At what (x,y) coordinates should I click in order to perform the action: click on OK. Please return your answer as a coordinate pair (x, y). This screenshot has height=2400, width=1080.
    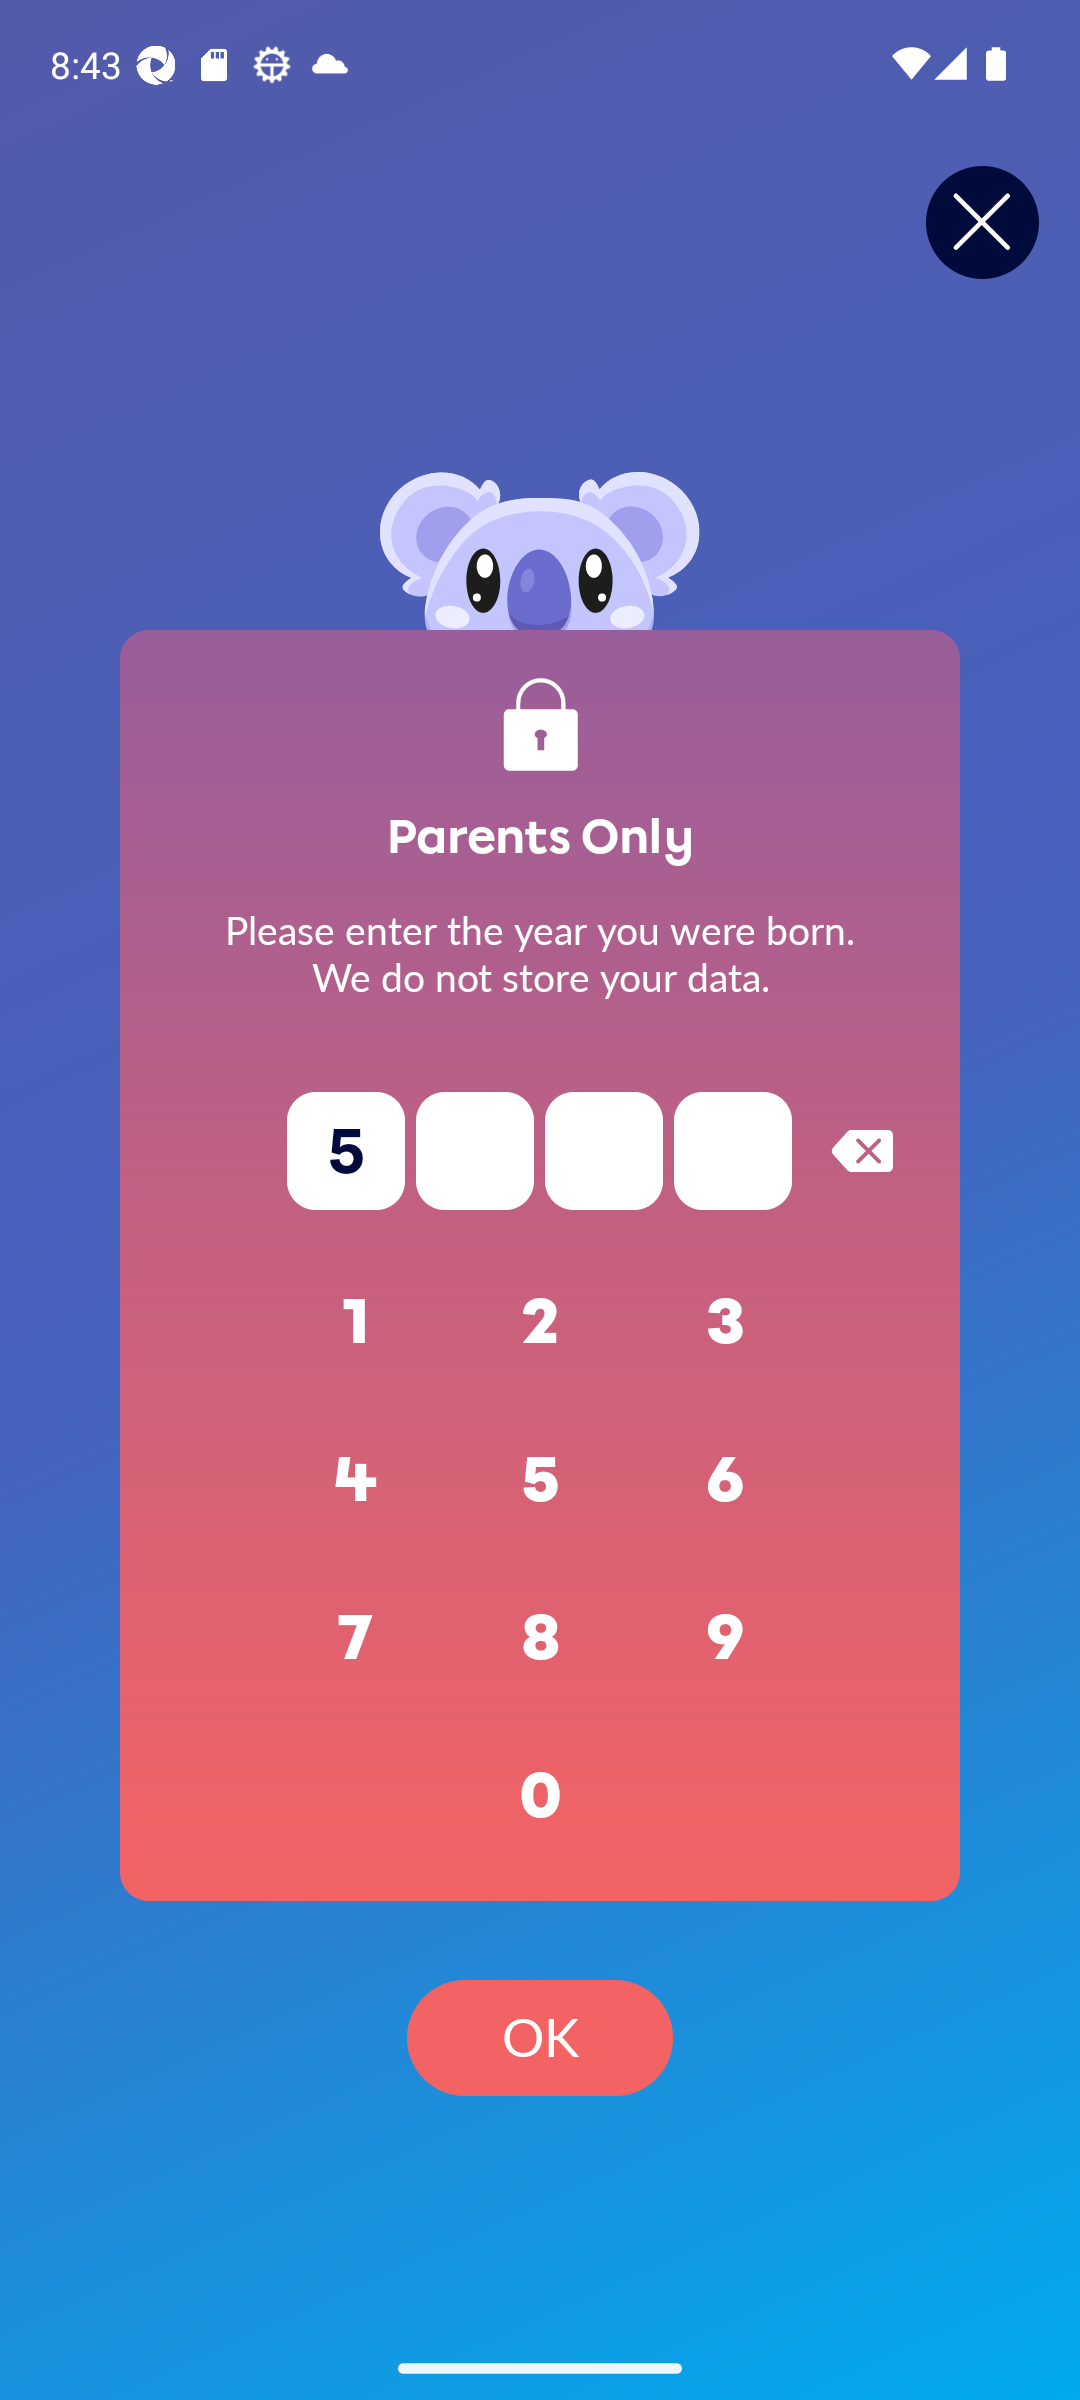
    Looking at the image, I should click on (540, 2038).